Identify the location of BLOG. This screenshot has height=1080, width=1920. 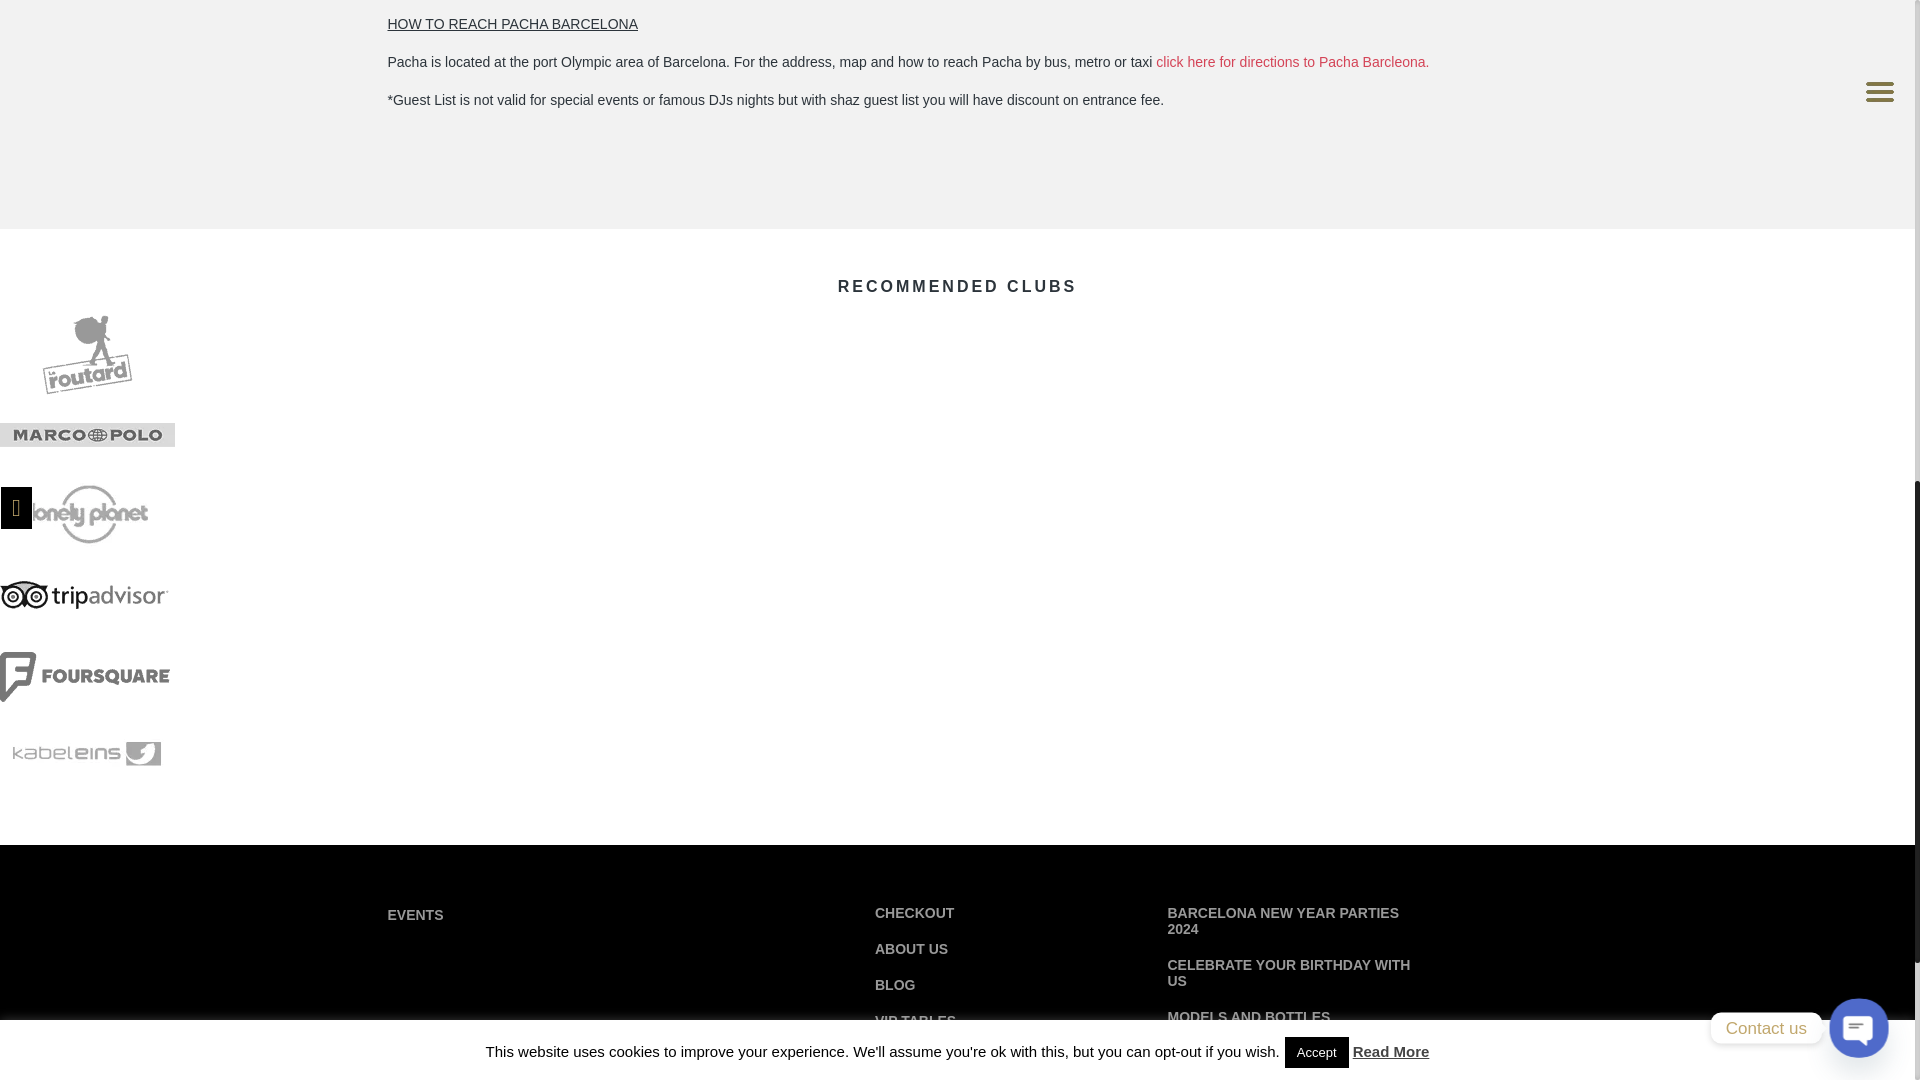
(895, 984).